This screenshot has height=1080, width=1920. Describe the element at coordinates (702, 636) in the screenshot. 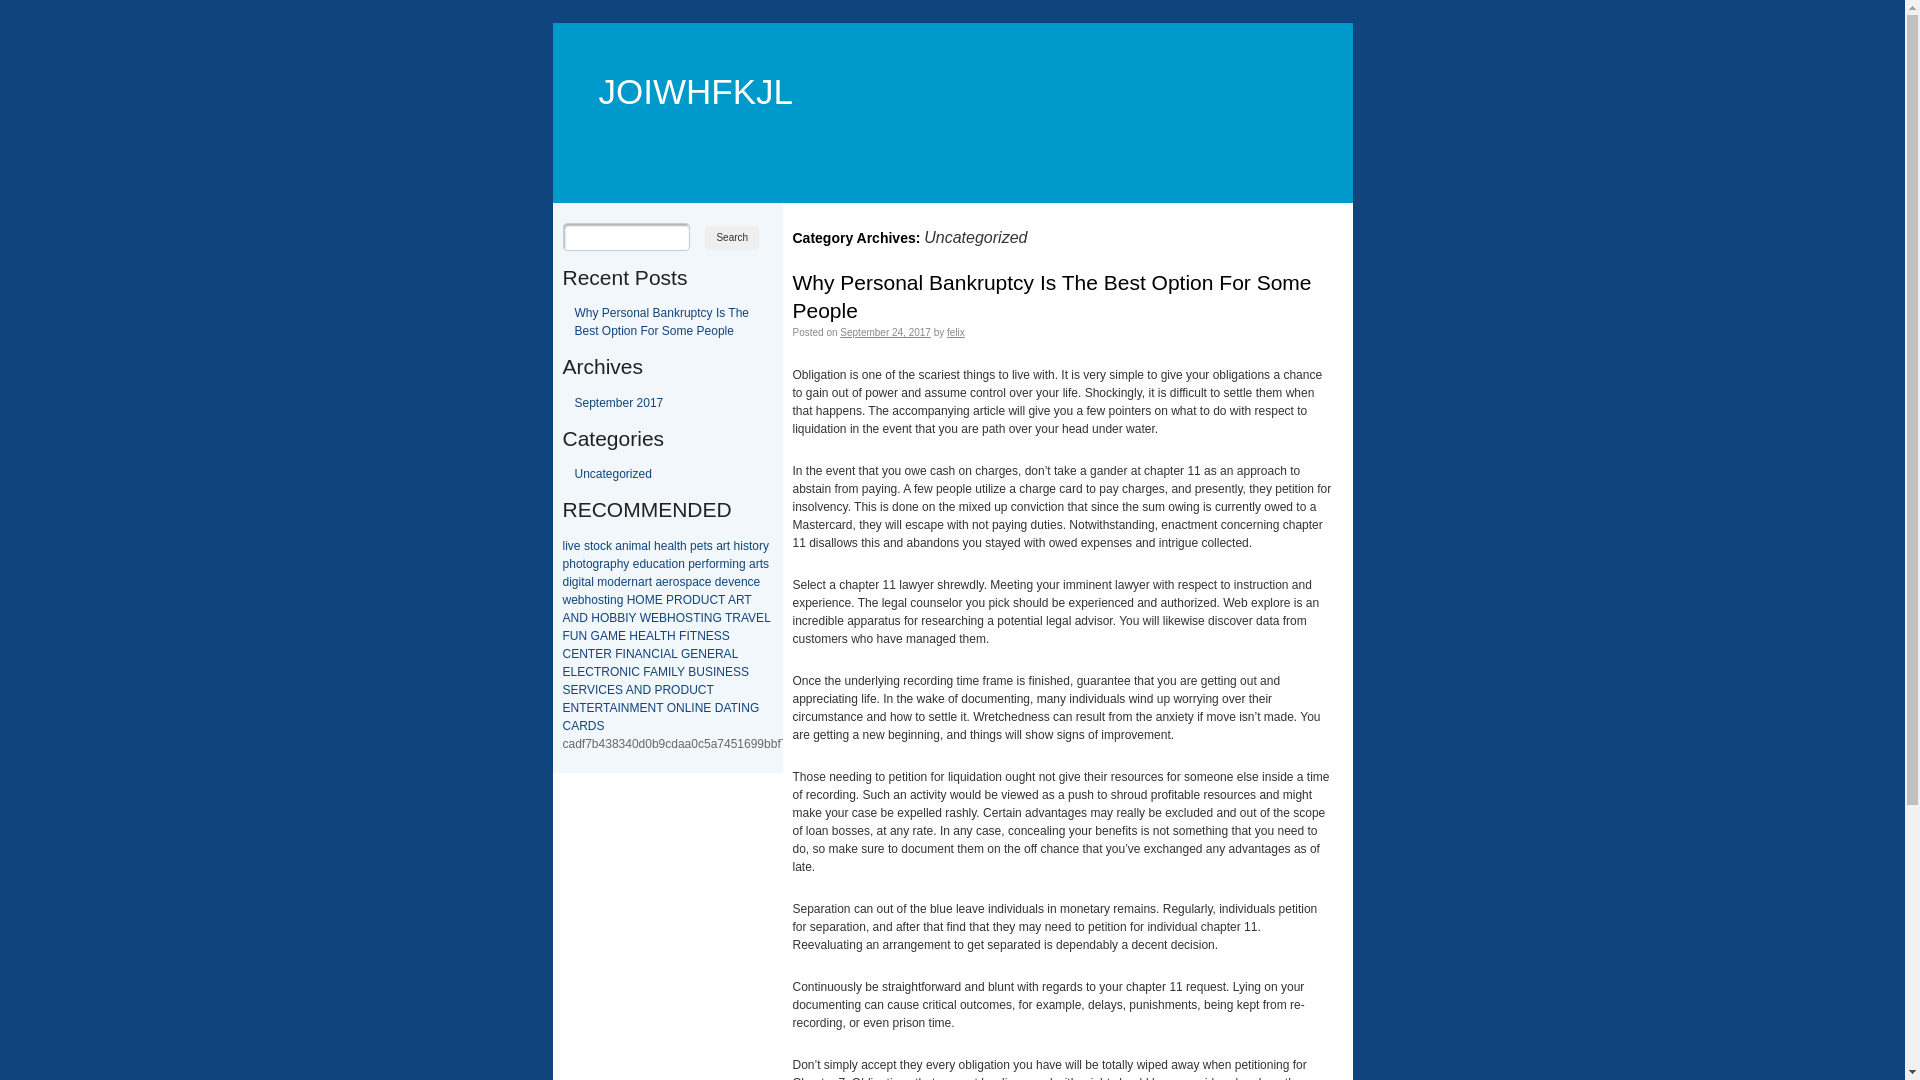

I see `N` at that location.